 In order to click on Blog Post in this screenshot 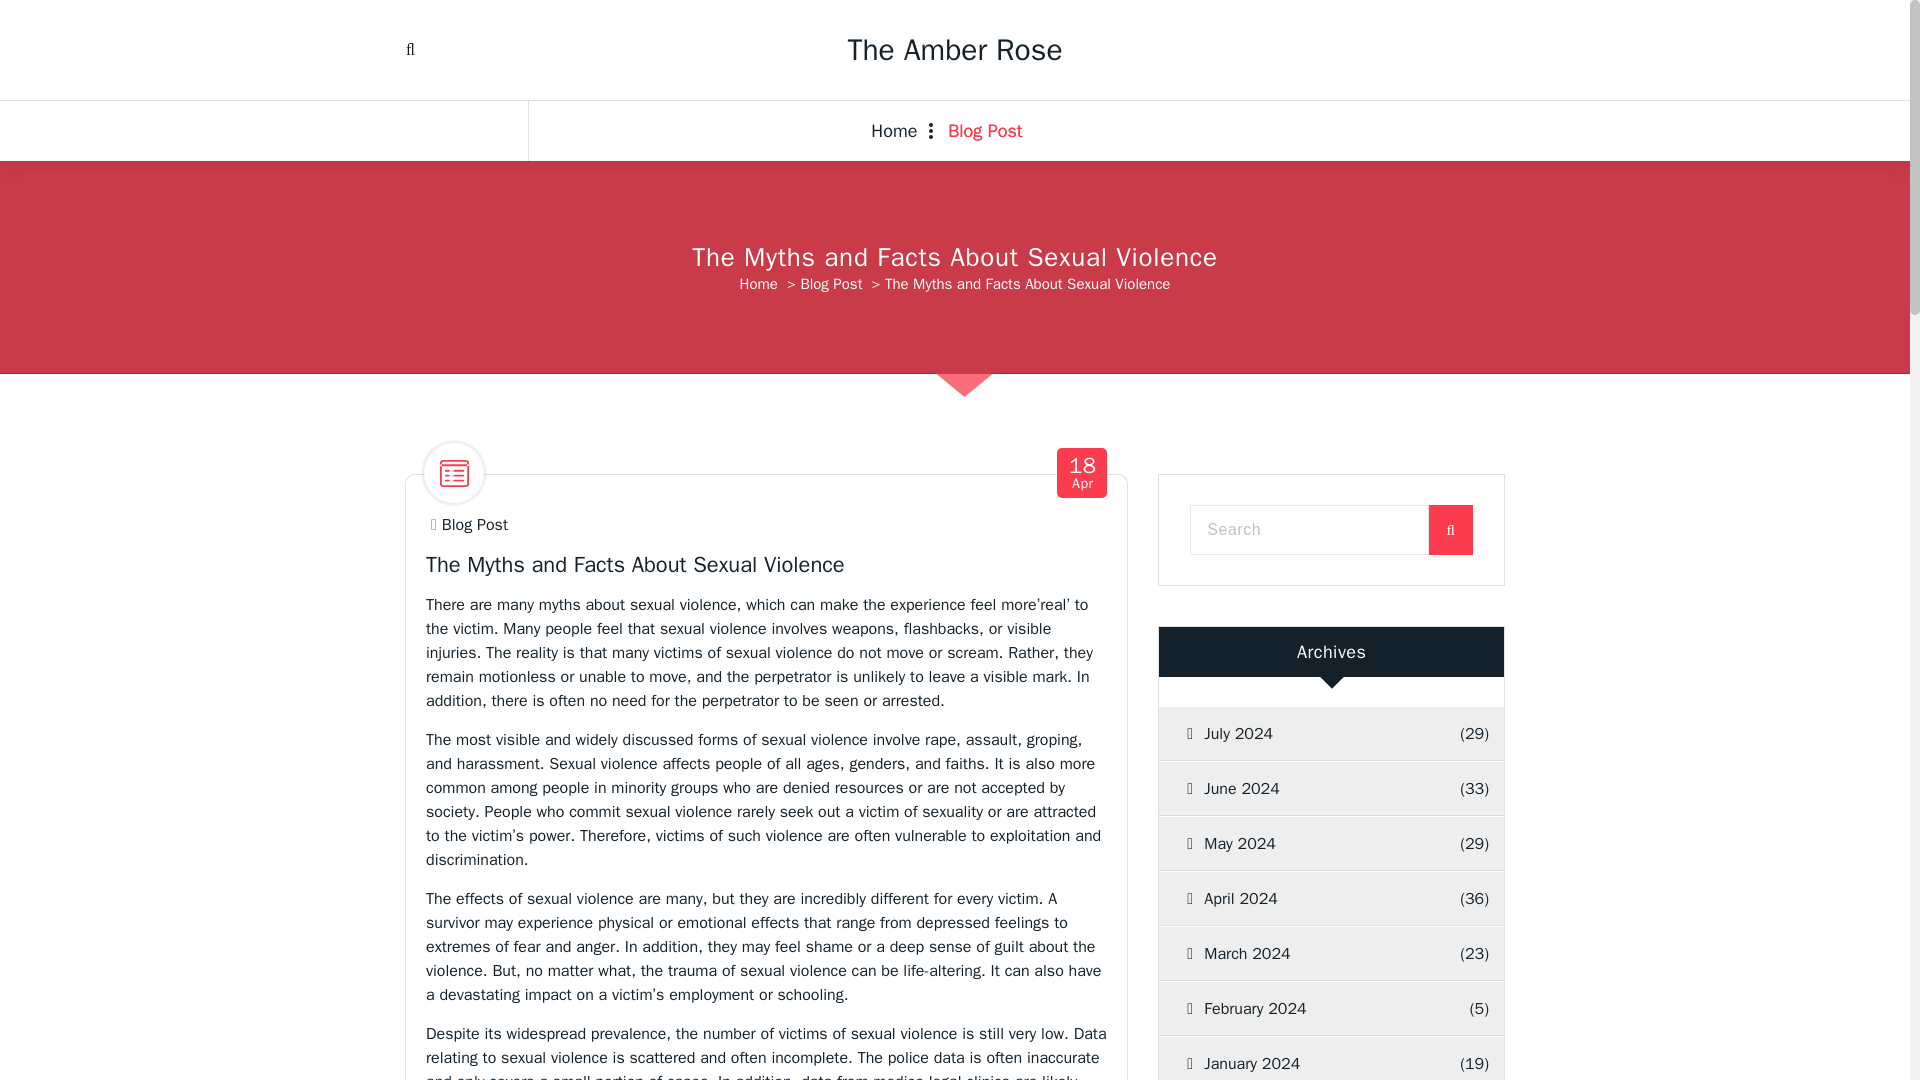, I will do `click(474, 525)`.